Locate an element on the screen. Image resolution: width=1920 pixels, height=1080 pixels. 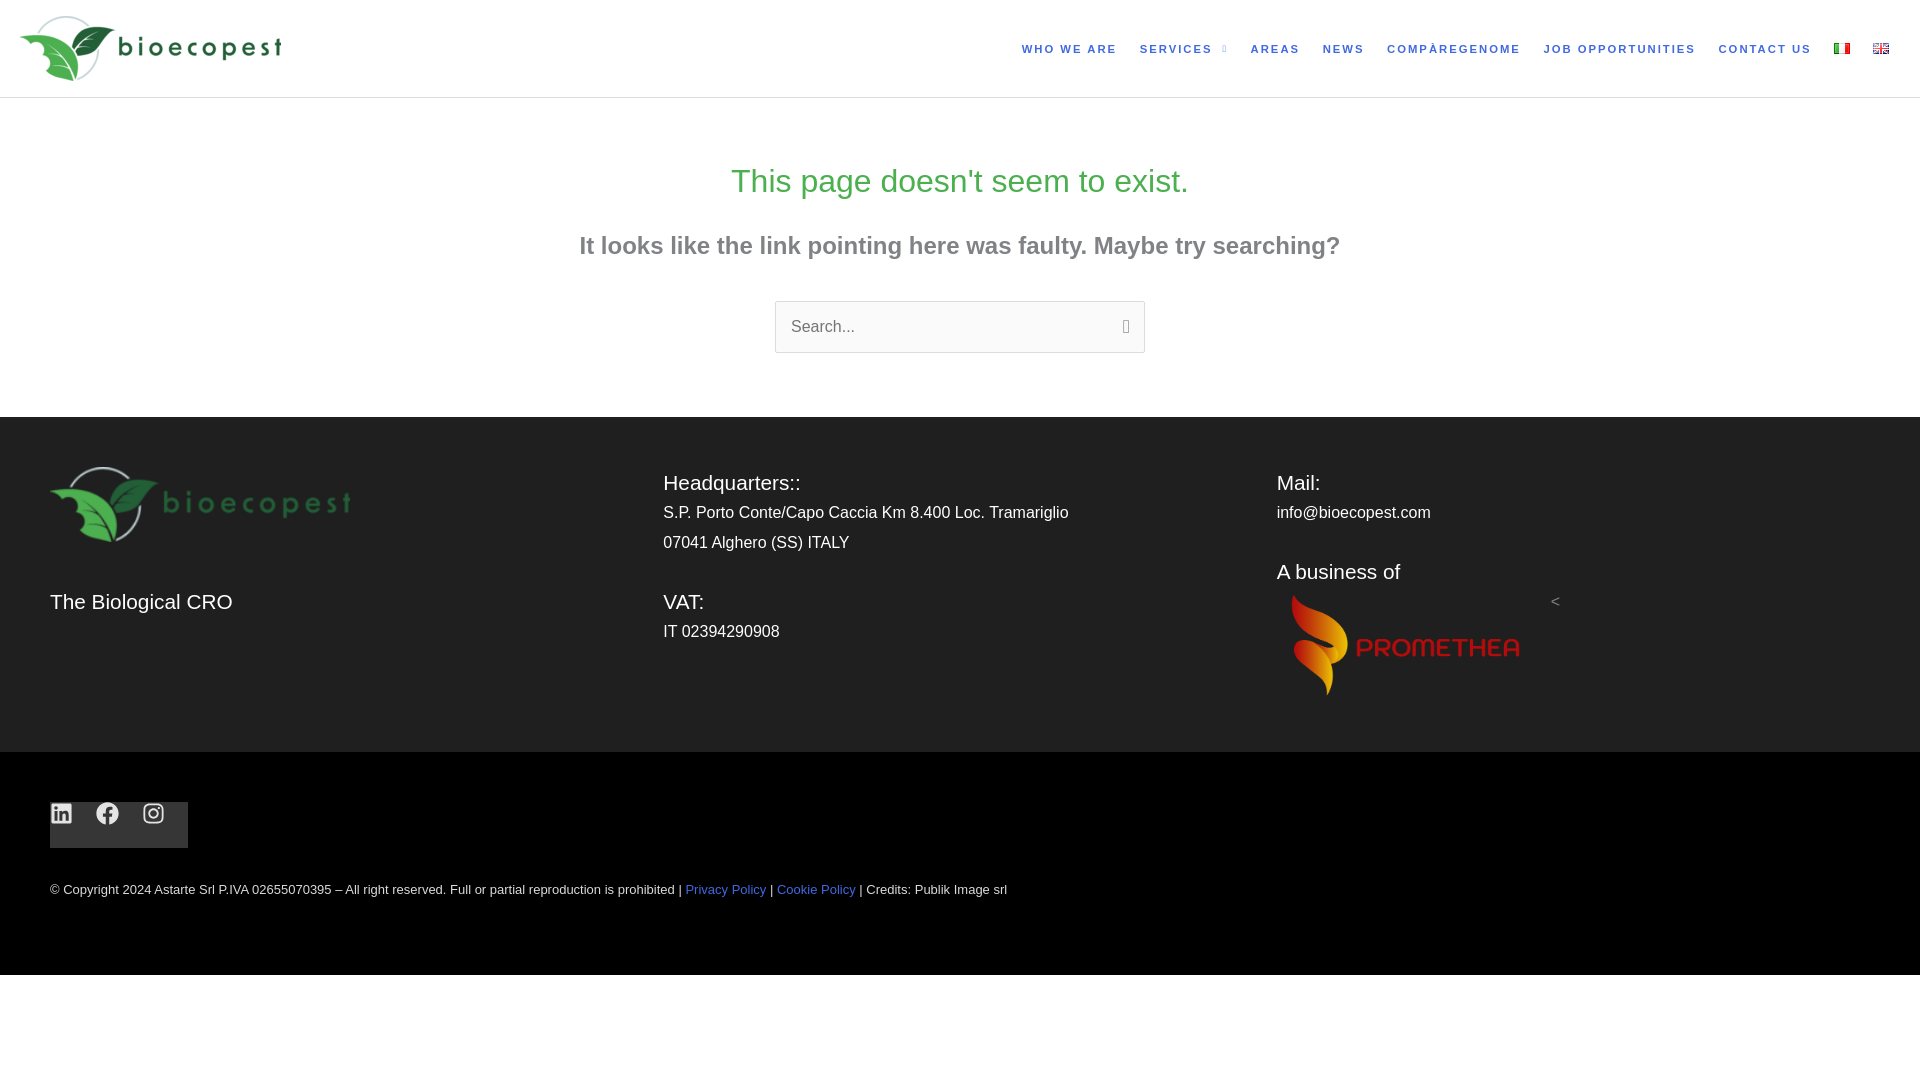
SERVICES is located at coordinates (1183, 49).